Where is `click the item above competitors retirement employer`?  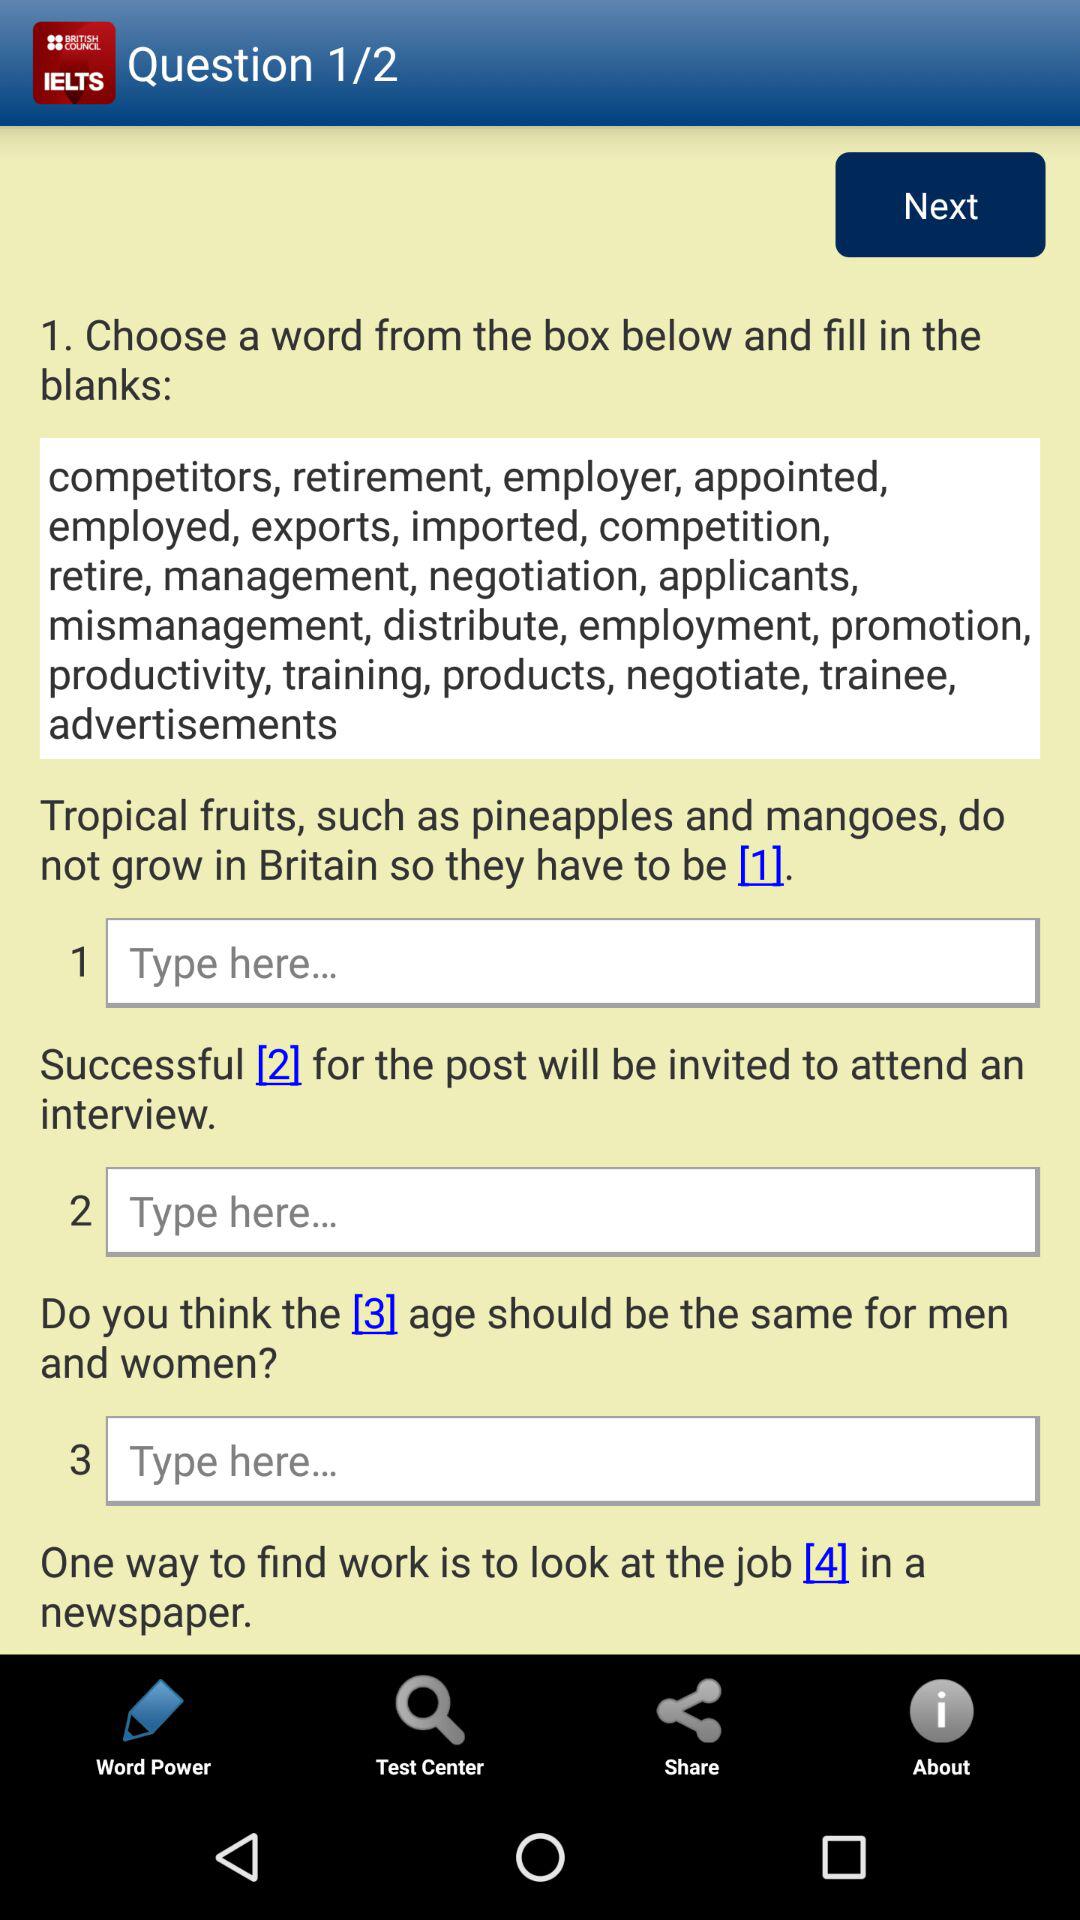 click the item above competitors retirement employer is located at coordinates (540, 358).